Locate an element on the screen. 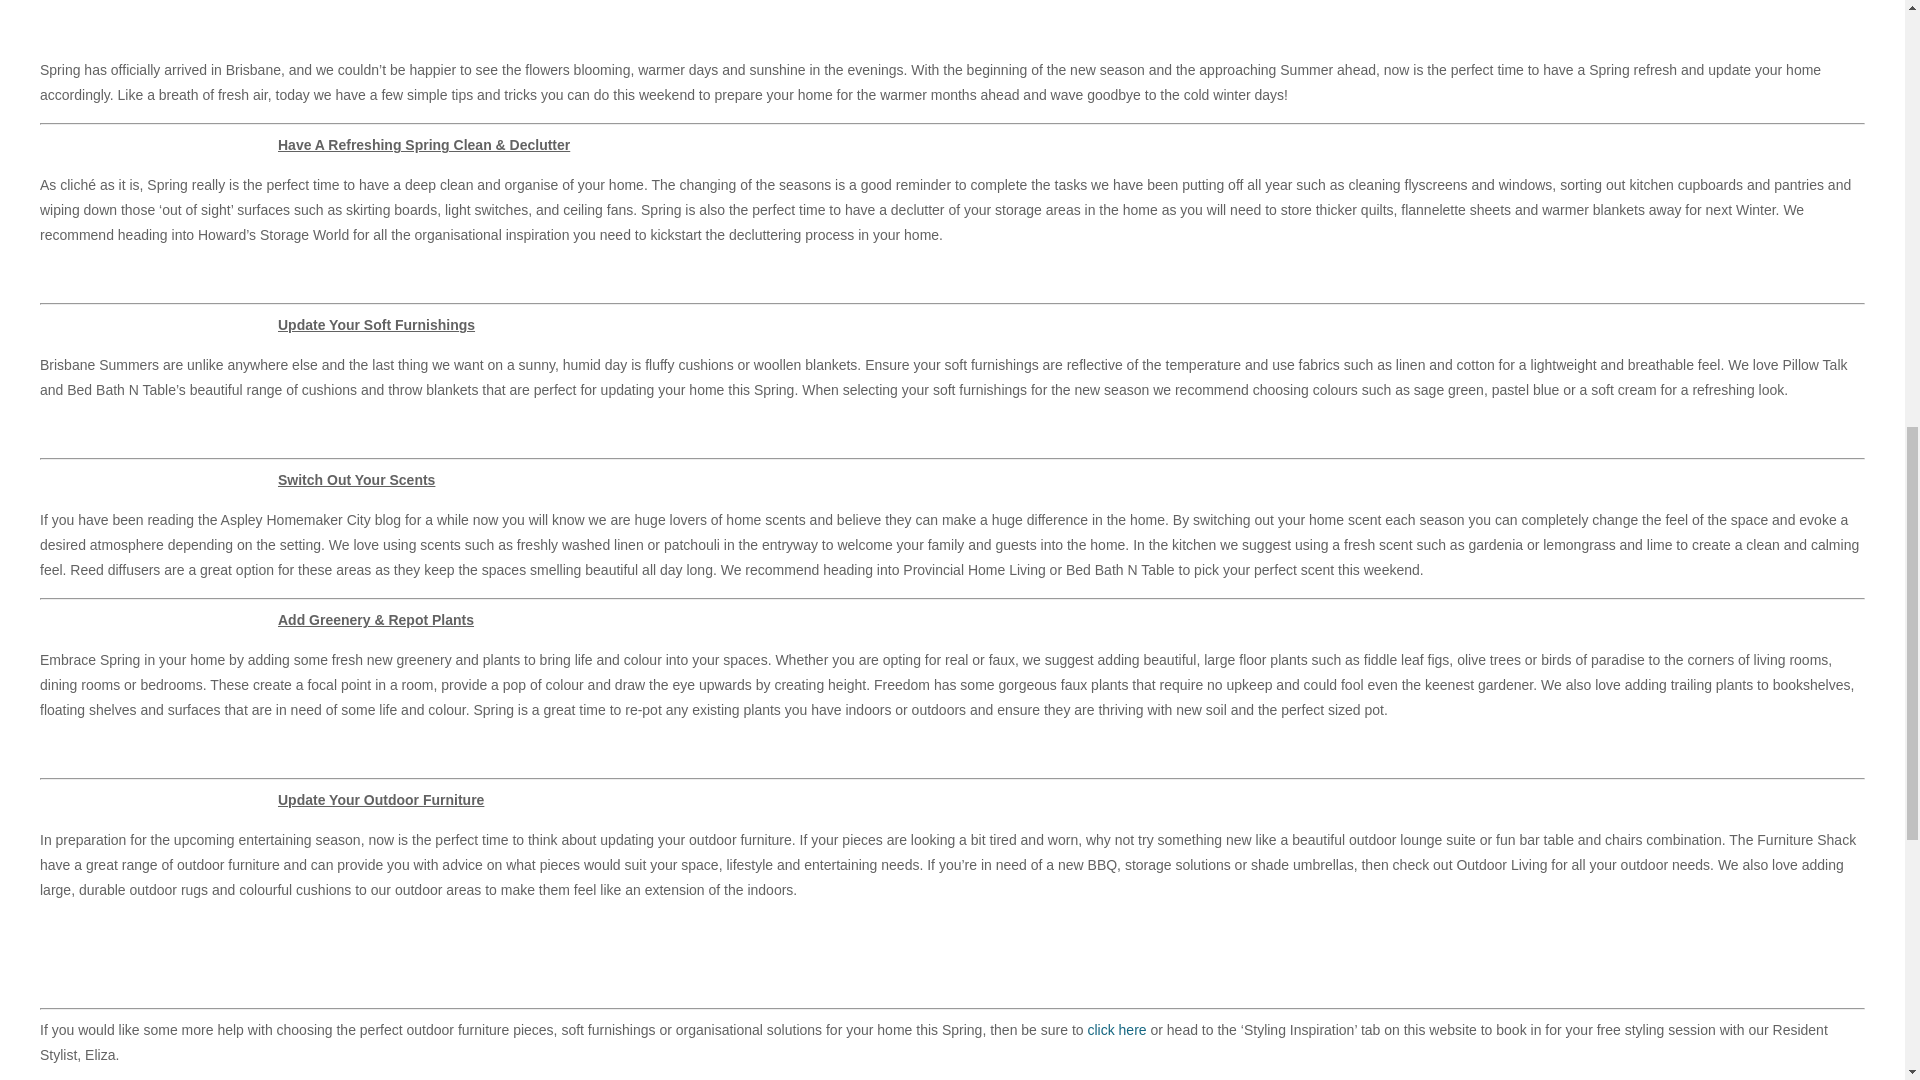  click here is located at coordinates (1116, 1029).